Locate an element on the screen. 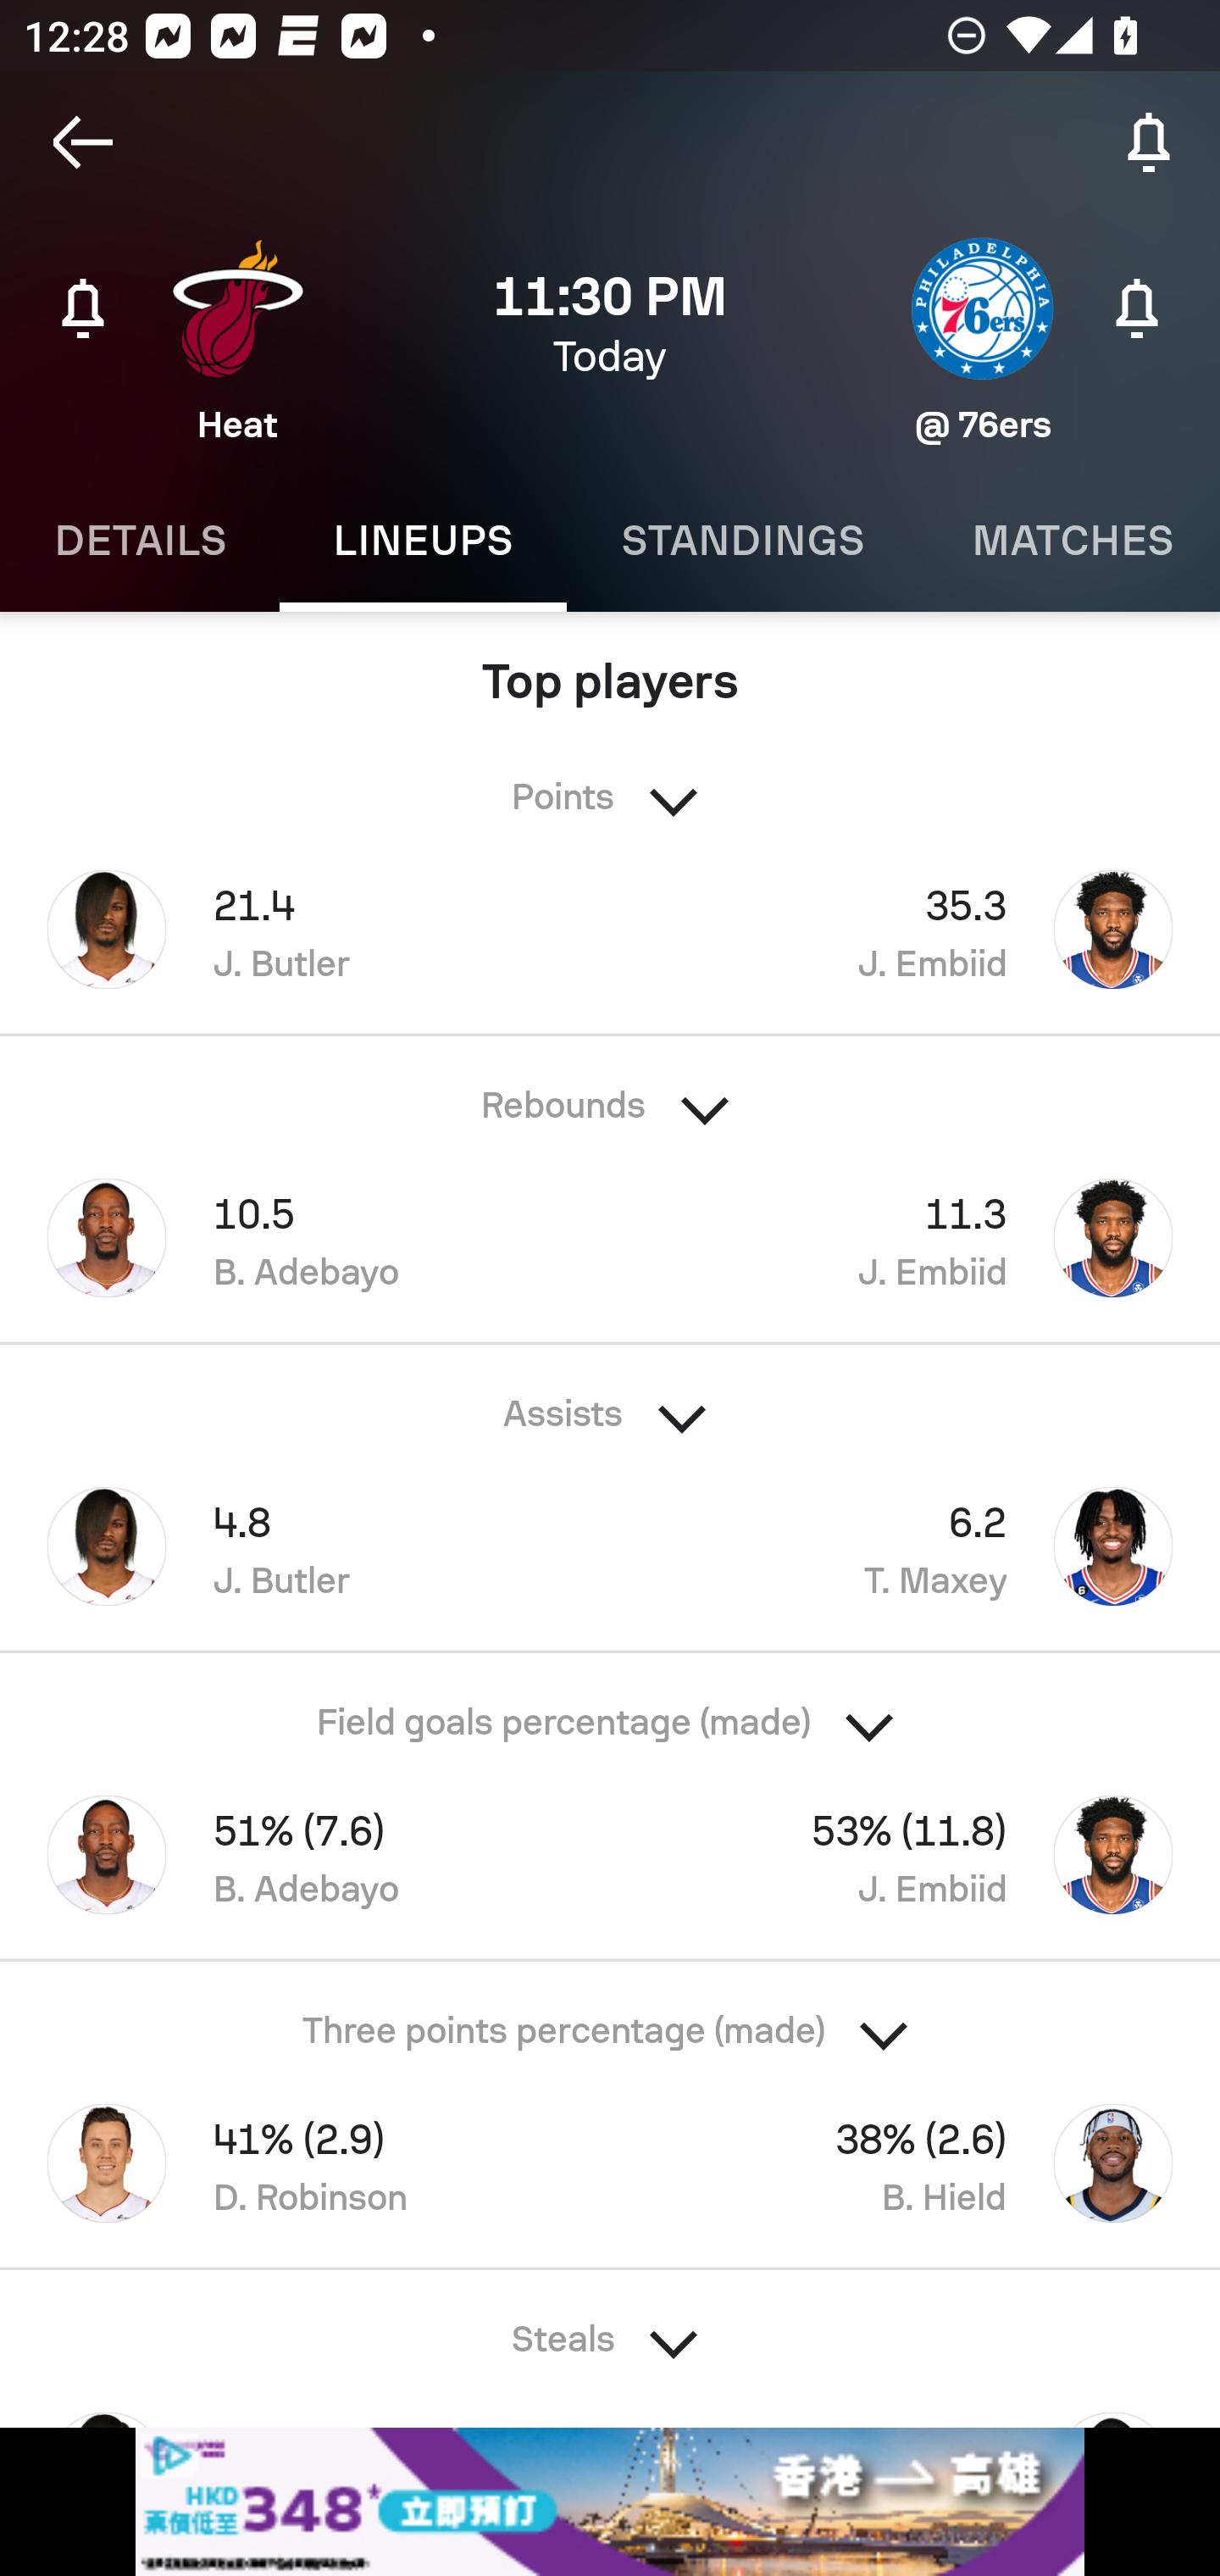 Image resolution: width=1220 pixels, height=2576 pixels. Standings STANDINGS is located at coordinates (742, 541).